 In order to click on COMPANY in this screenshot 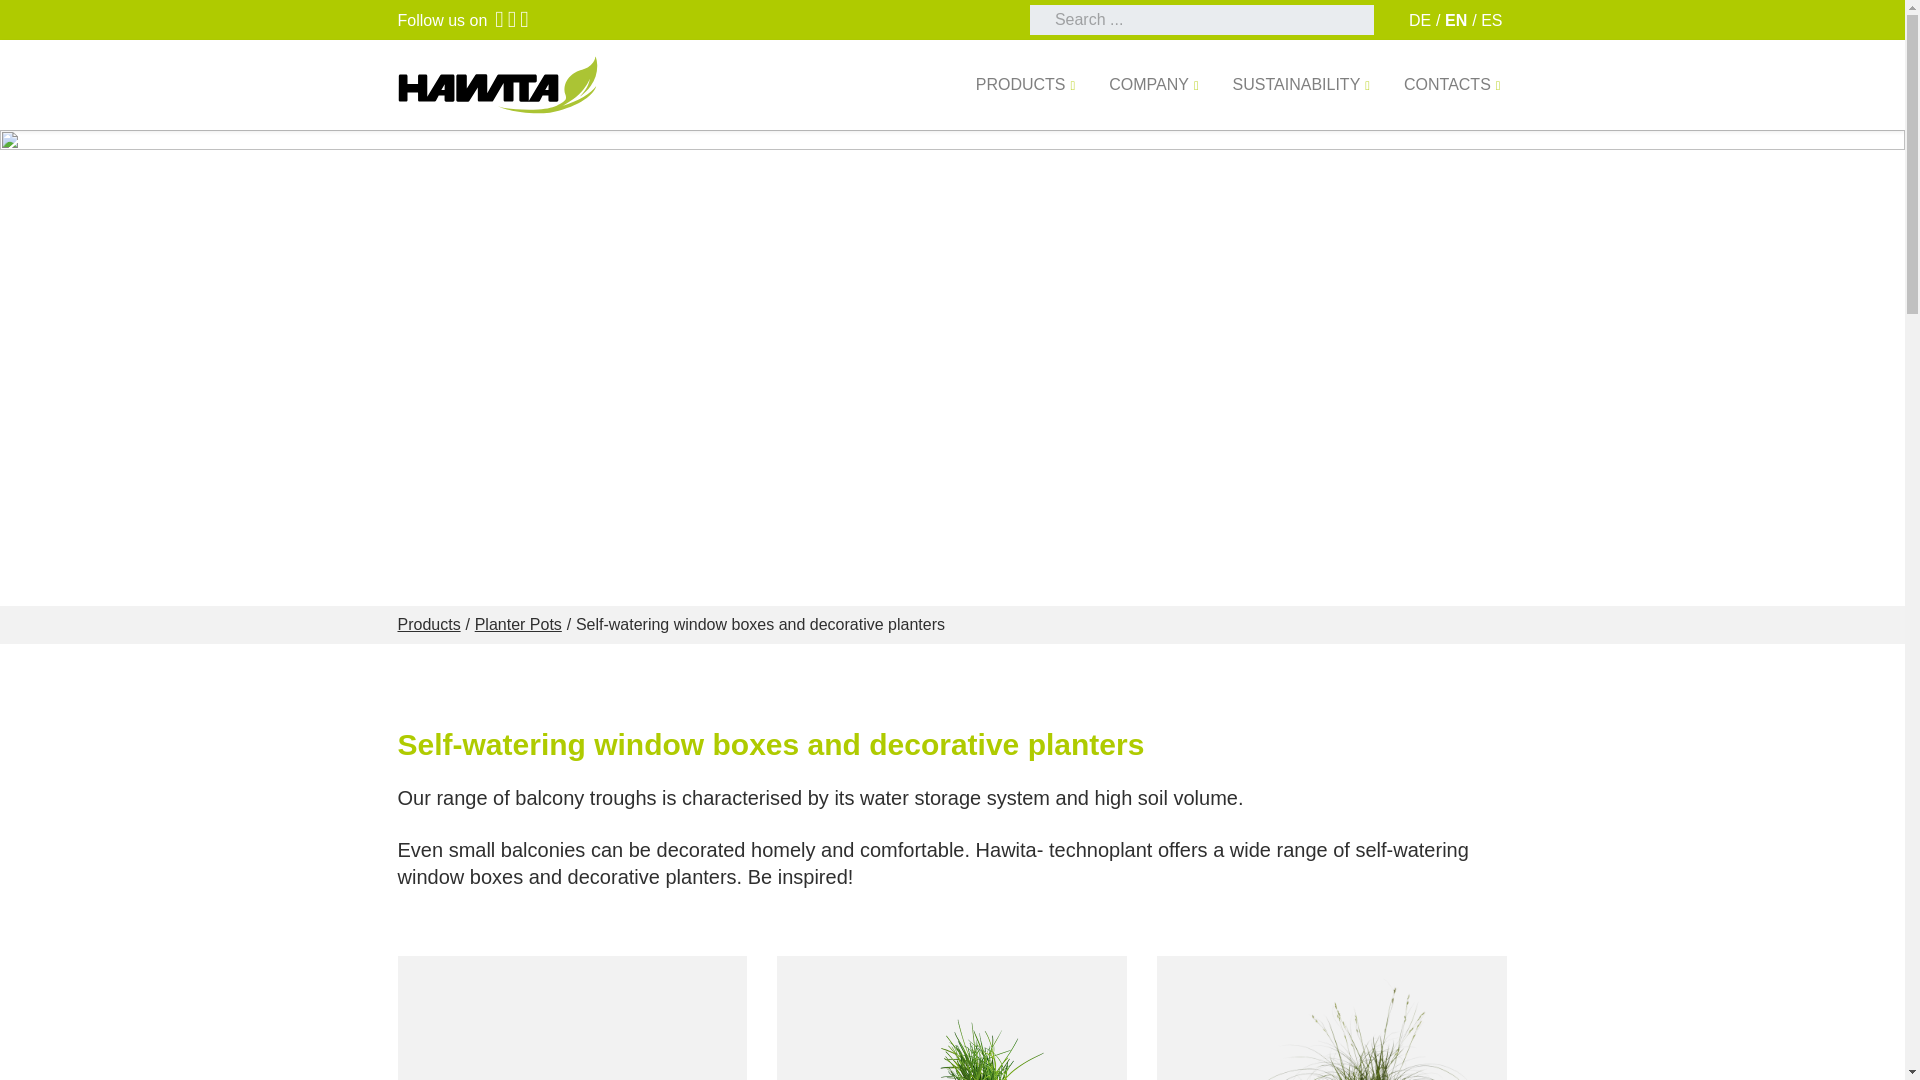, I will do `click(1154, 85)`.